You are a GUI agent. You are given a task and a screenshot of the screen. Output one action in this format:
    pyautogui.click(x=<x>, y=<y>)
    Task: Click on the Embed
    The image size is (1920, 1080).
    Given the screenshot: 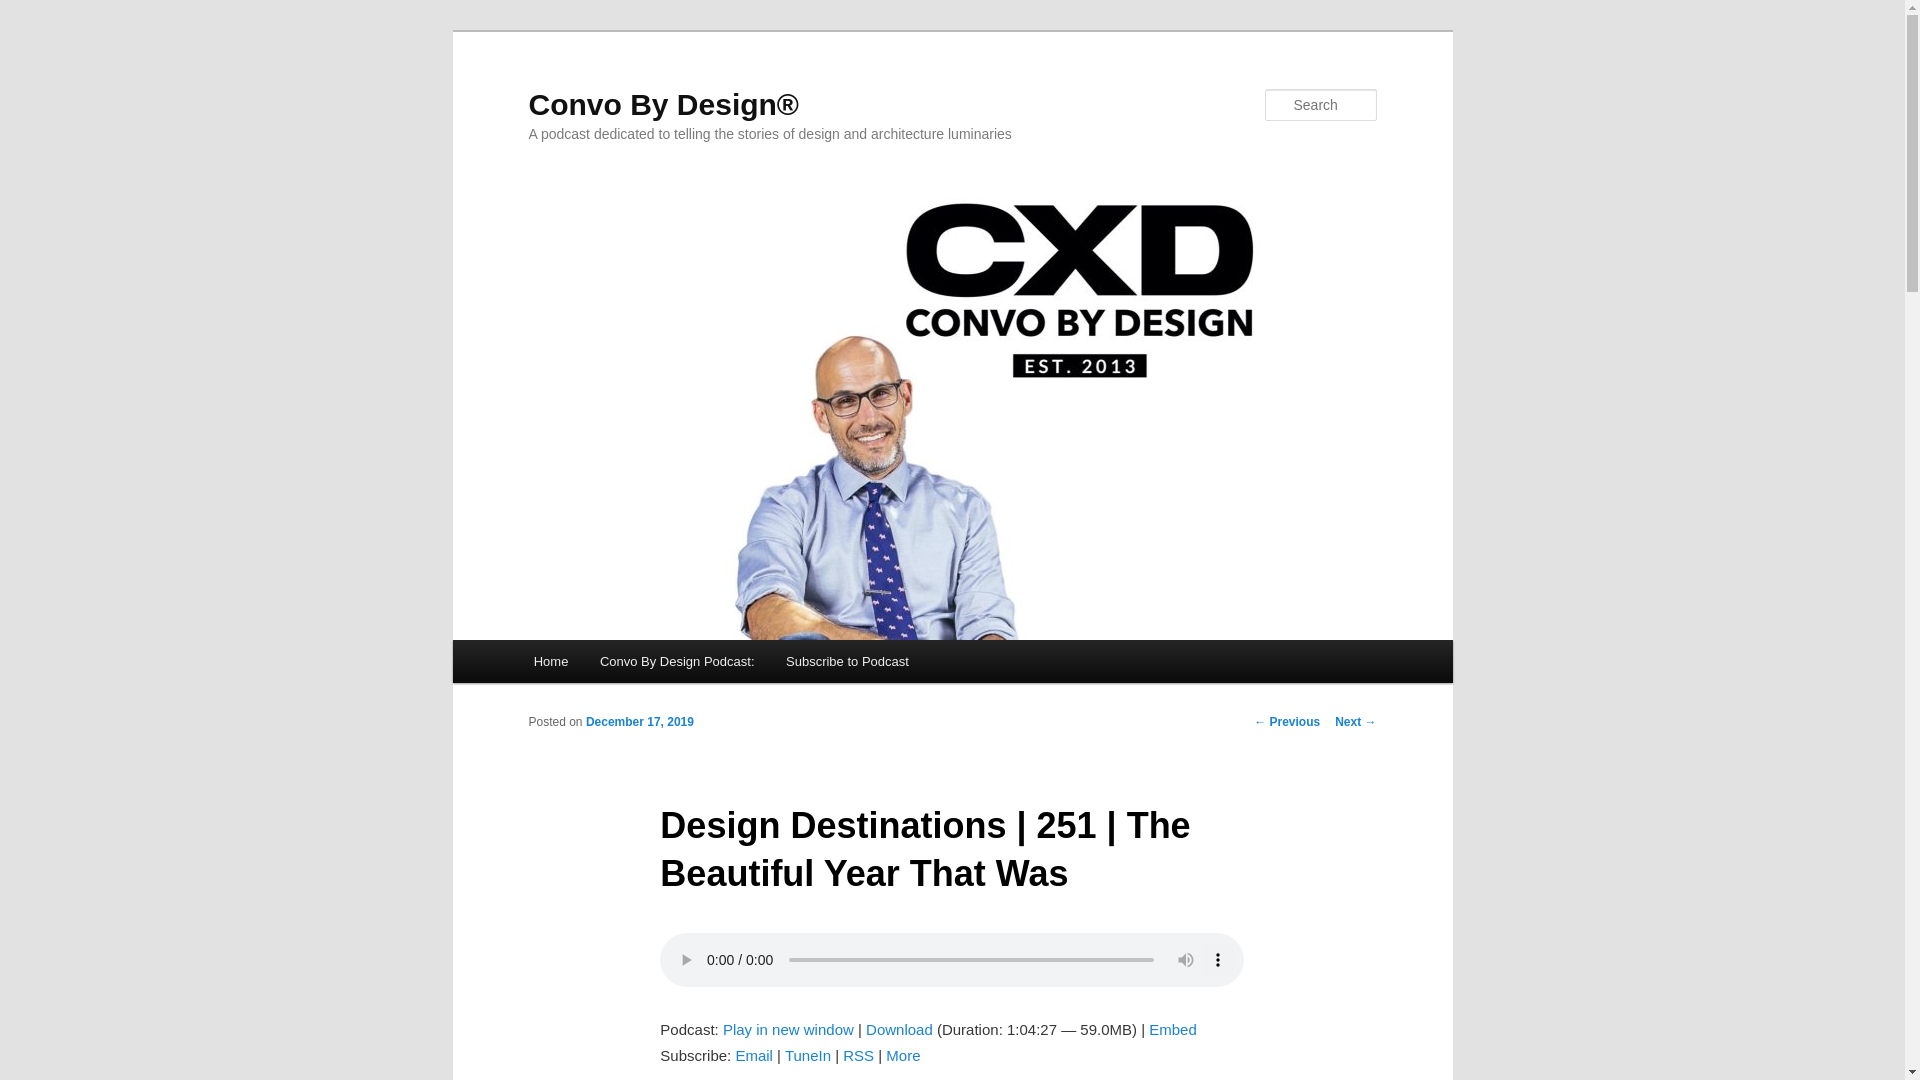 What is the action you would take?
    pyautogui.click(x=1172, y=1028)
    